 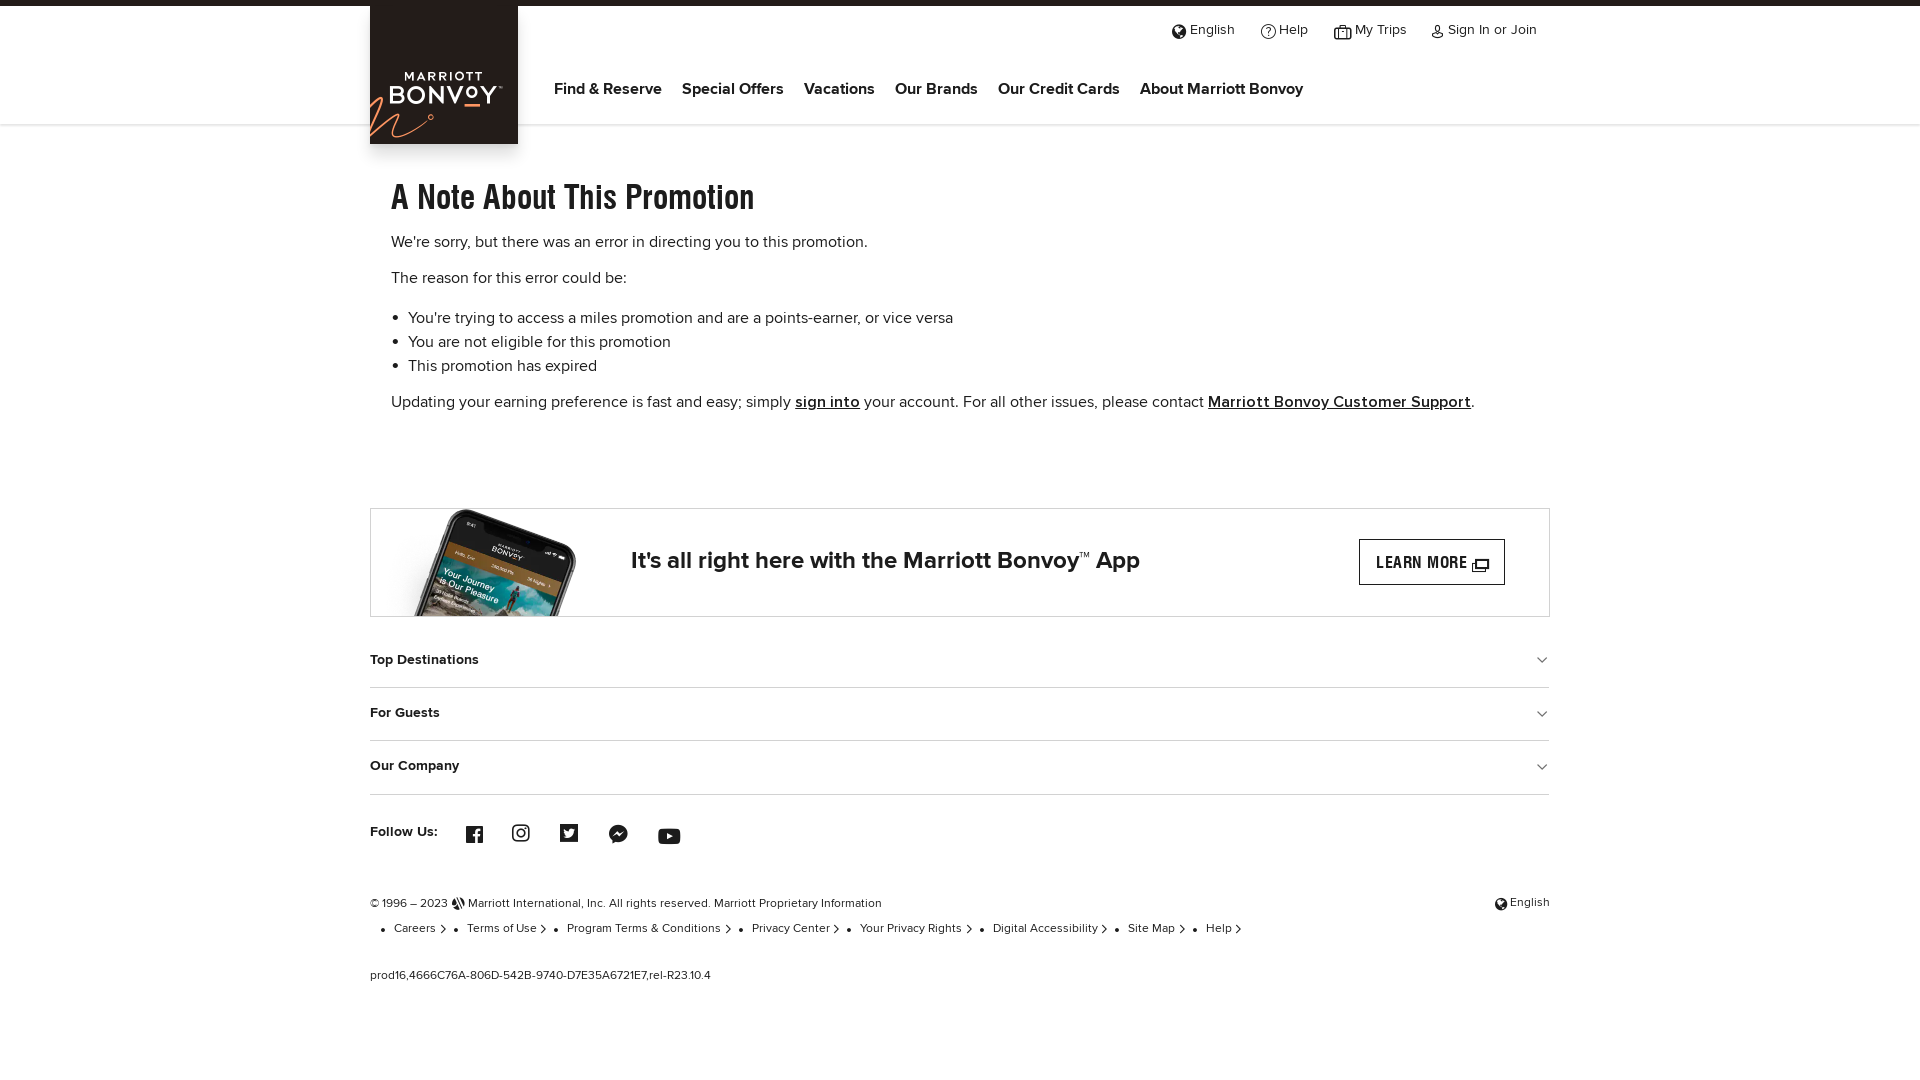 What do you see at coordinates (1224, 929) in the screenshot?
I see `Help` at bounding box center [1224, 929].